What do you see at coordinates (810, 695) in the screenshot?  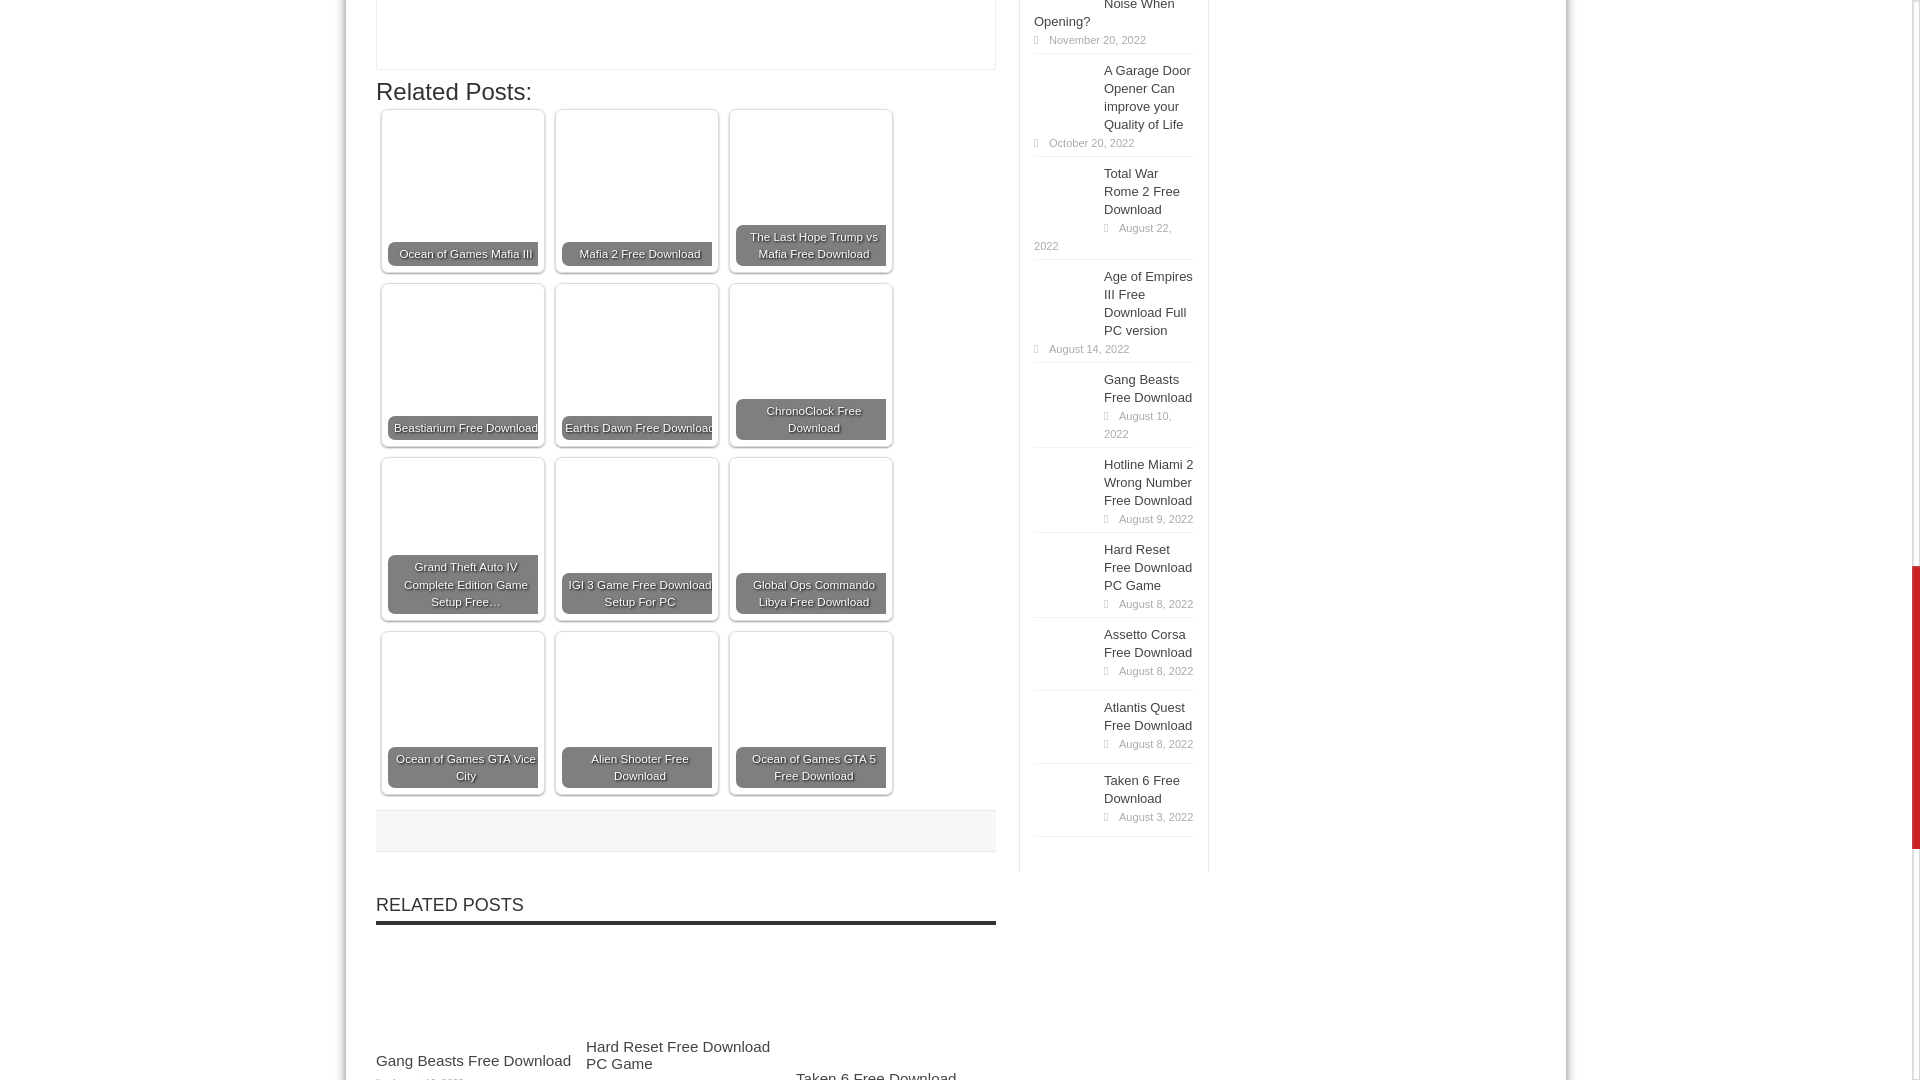 I see `Ocean of Games GTA 5 Free Download` at bounding box center [810, 695].